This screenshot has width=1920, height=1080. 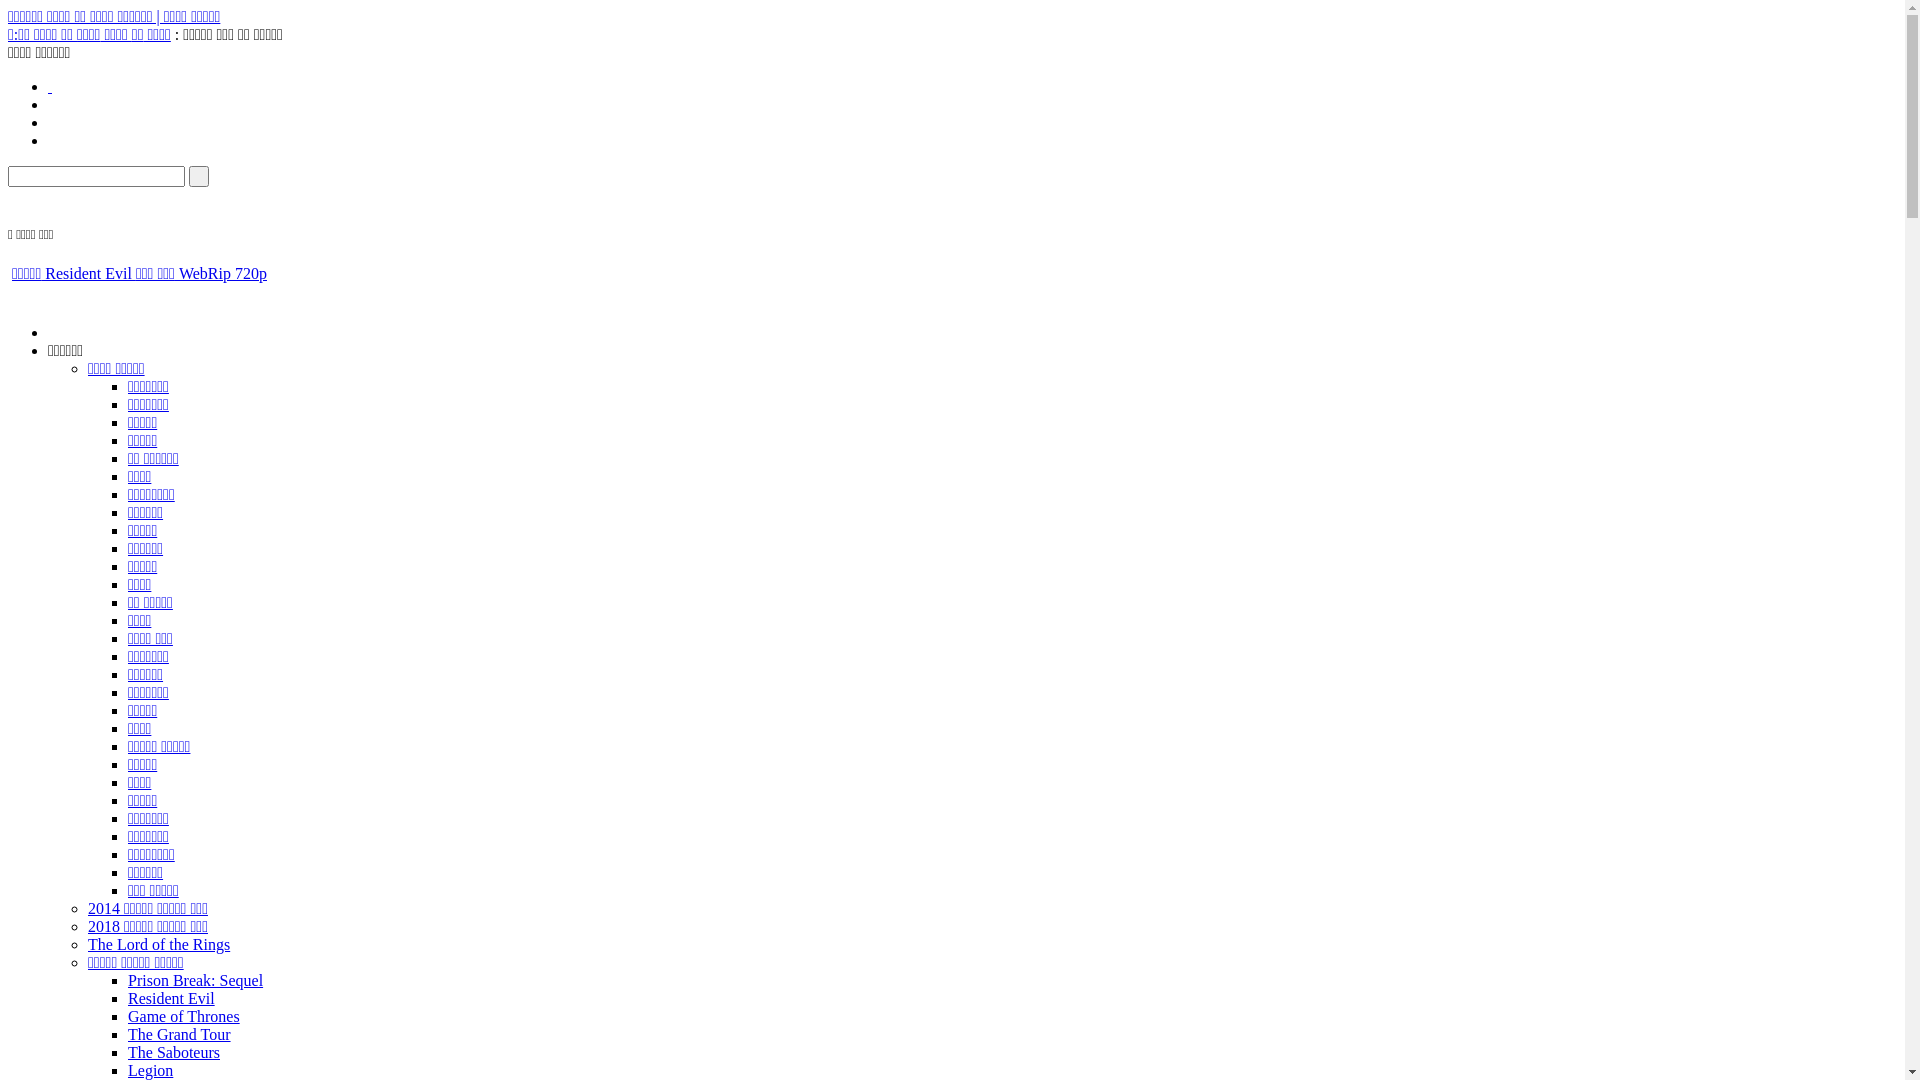 I want to click on Prison Break: Sequel, so click(x=196, y=980).